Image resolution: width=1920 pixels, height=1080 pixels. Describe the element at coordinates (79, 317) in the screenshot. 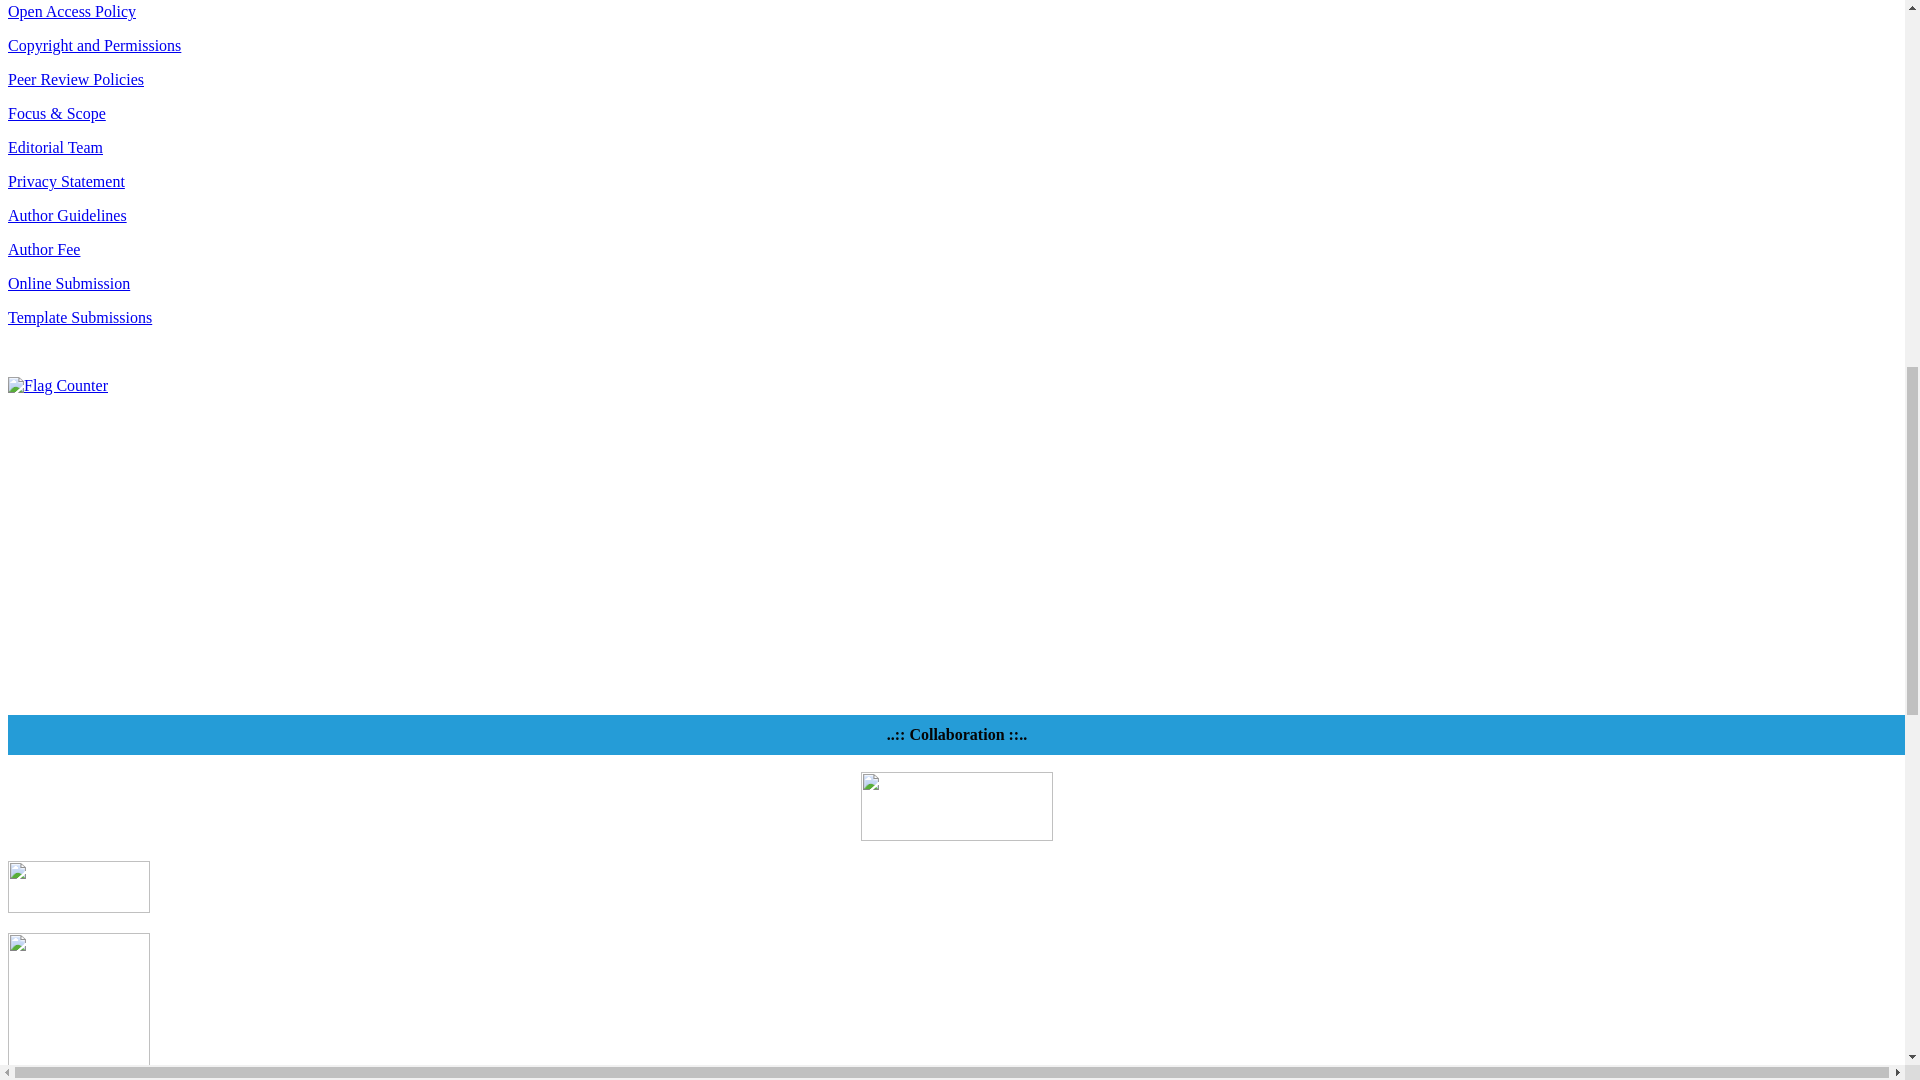

I see `Template Submissions` at that location.